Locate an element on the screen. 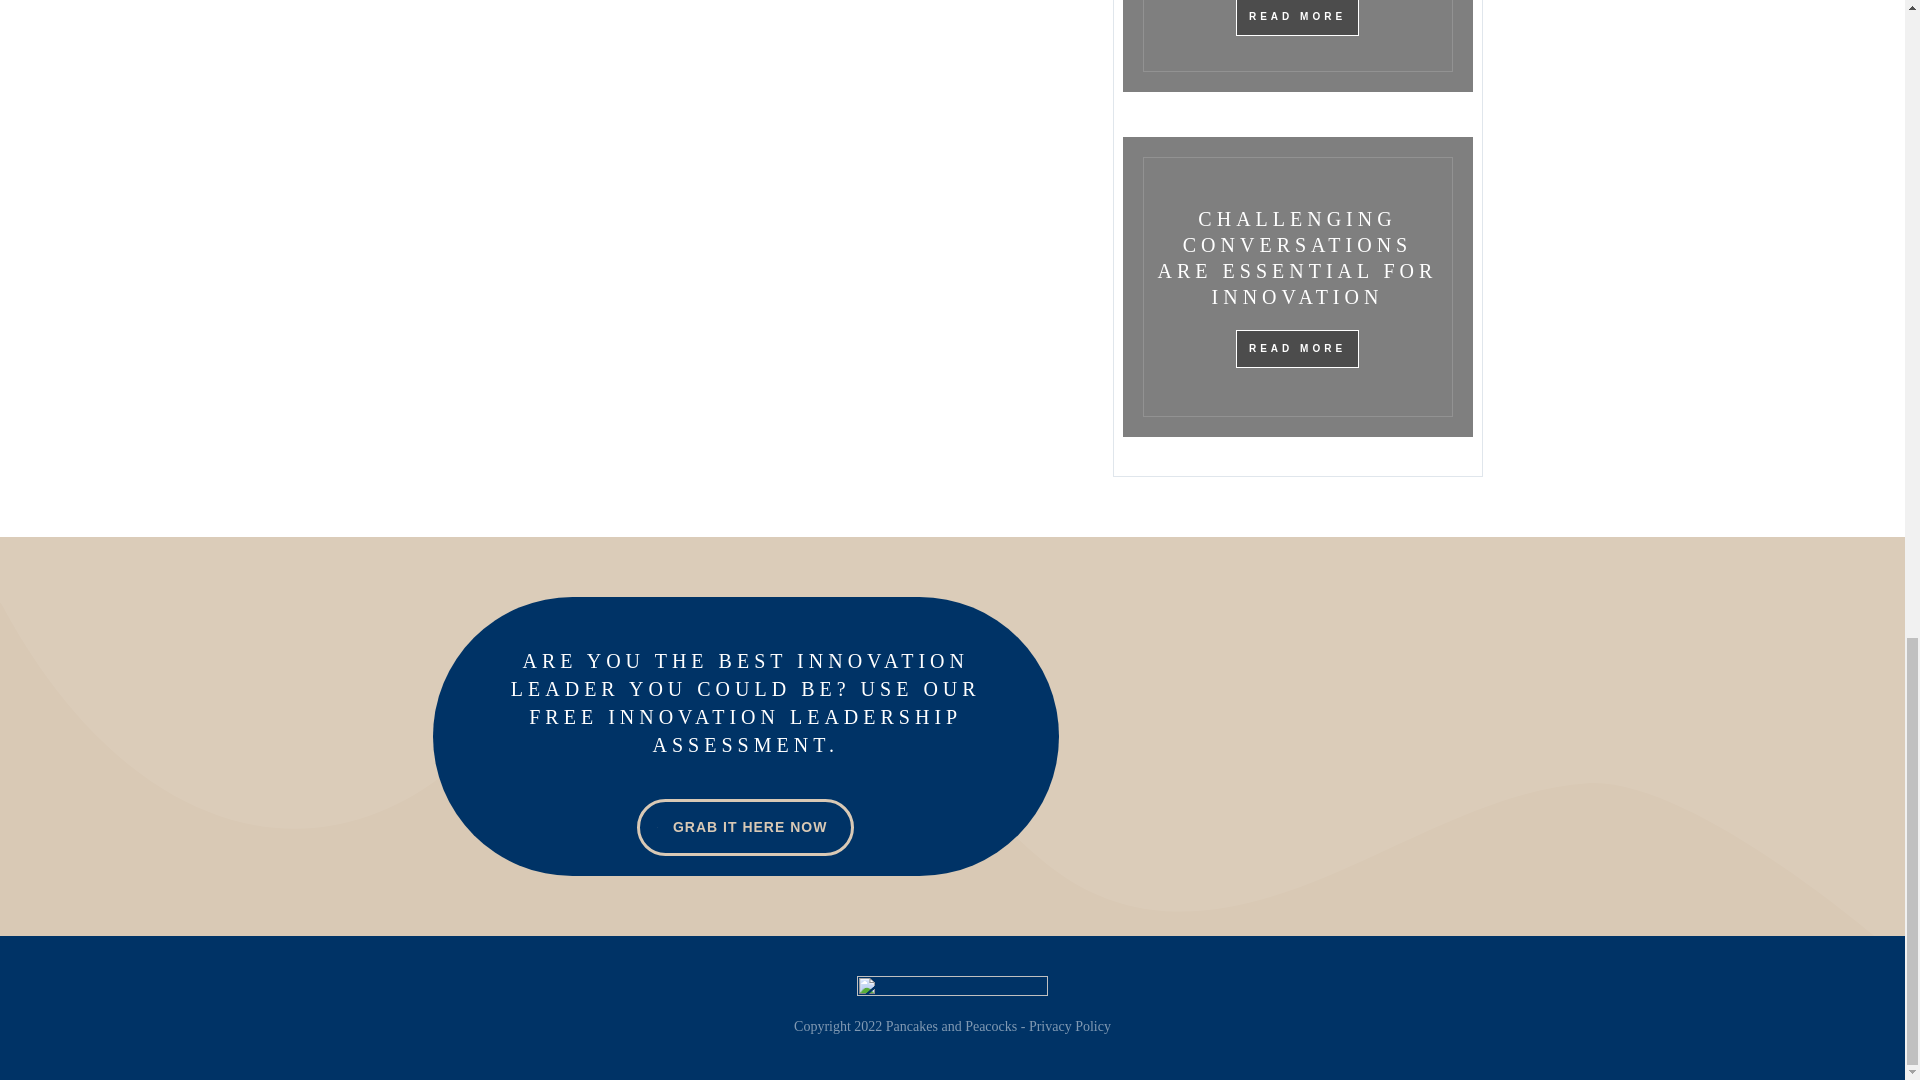 This screenshot has width=1920, height=1080. GRAB IT HERE NOW is located at coordinates (746, 828).